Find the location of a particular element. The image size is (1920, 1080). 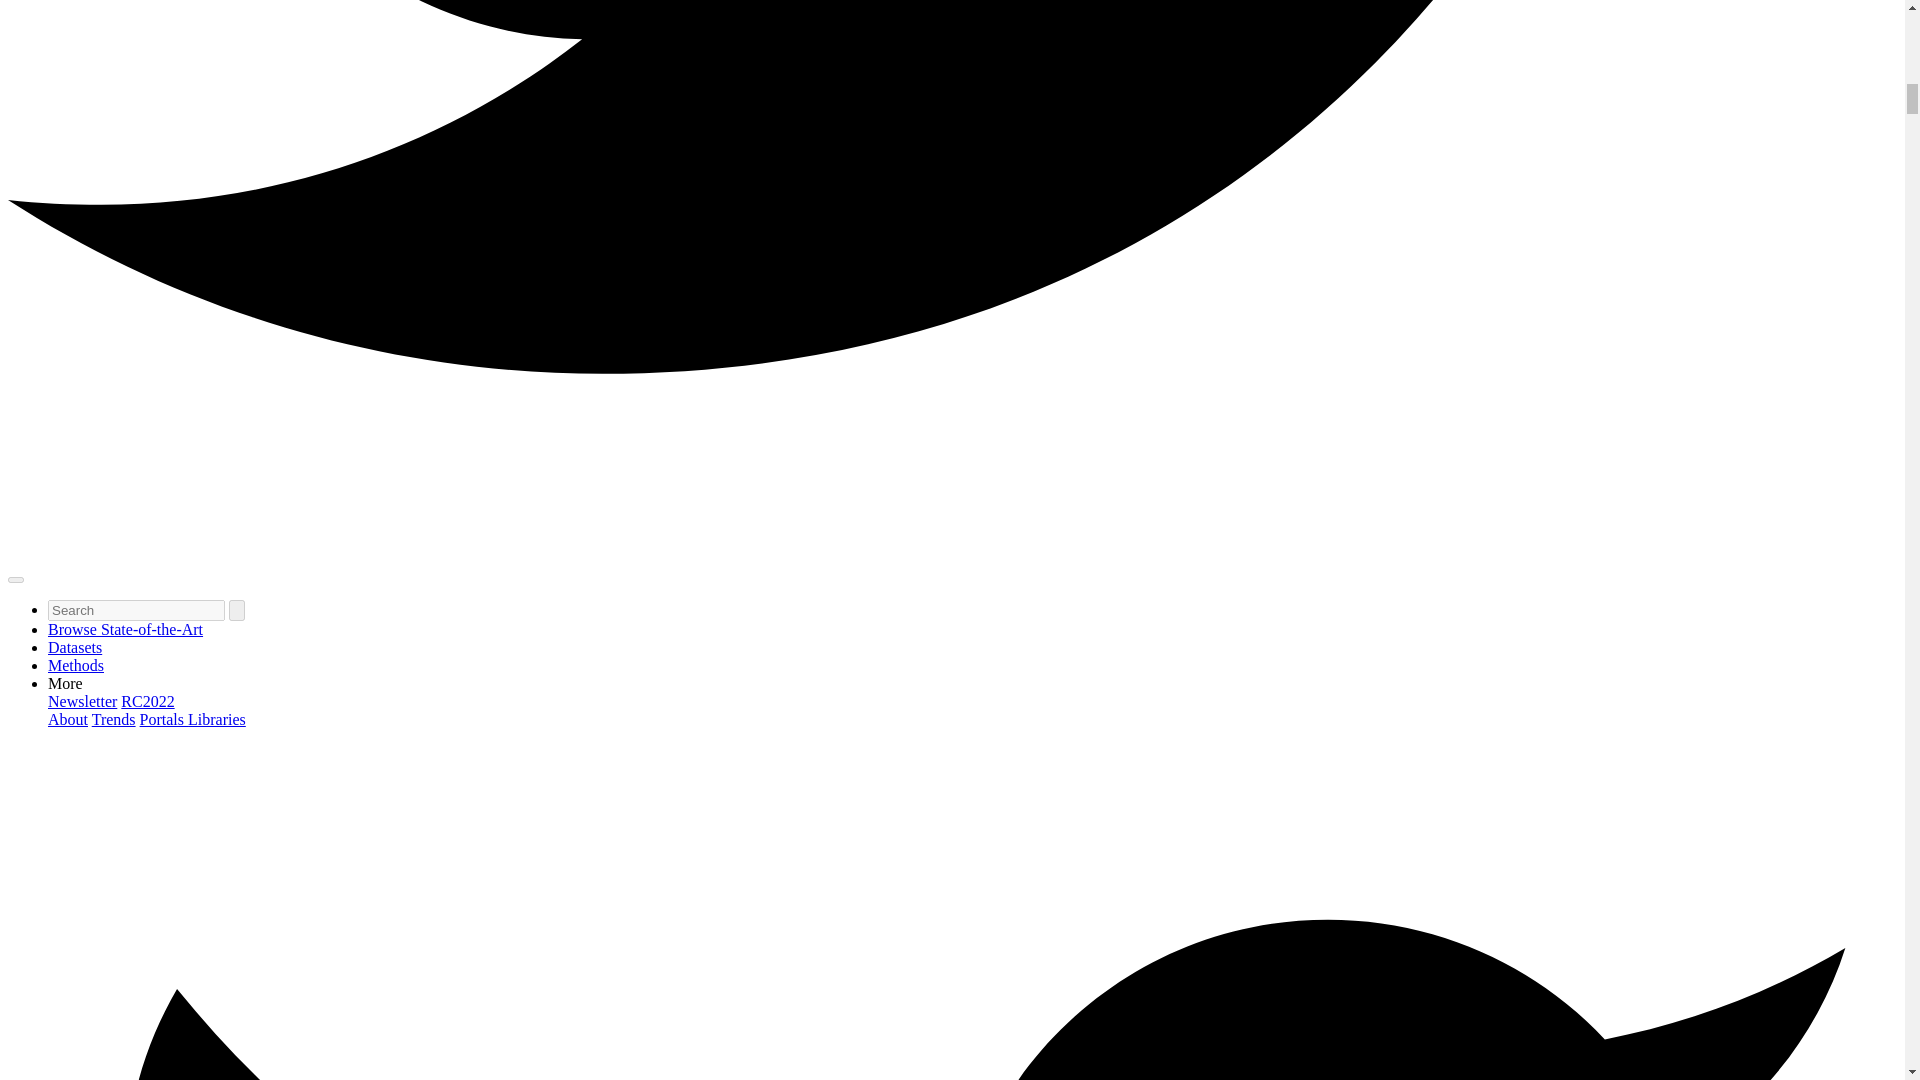

Datasets is located at coordinates (74, 647).